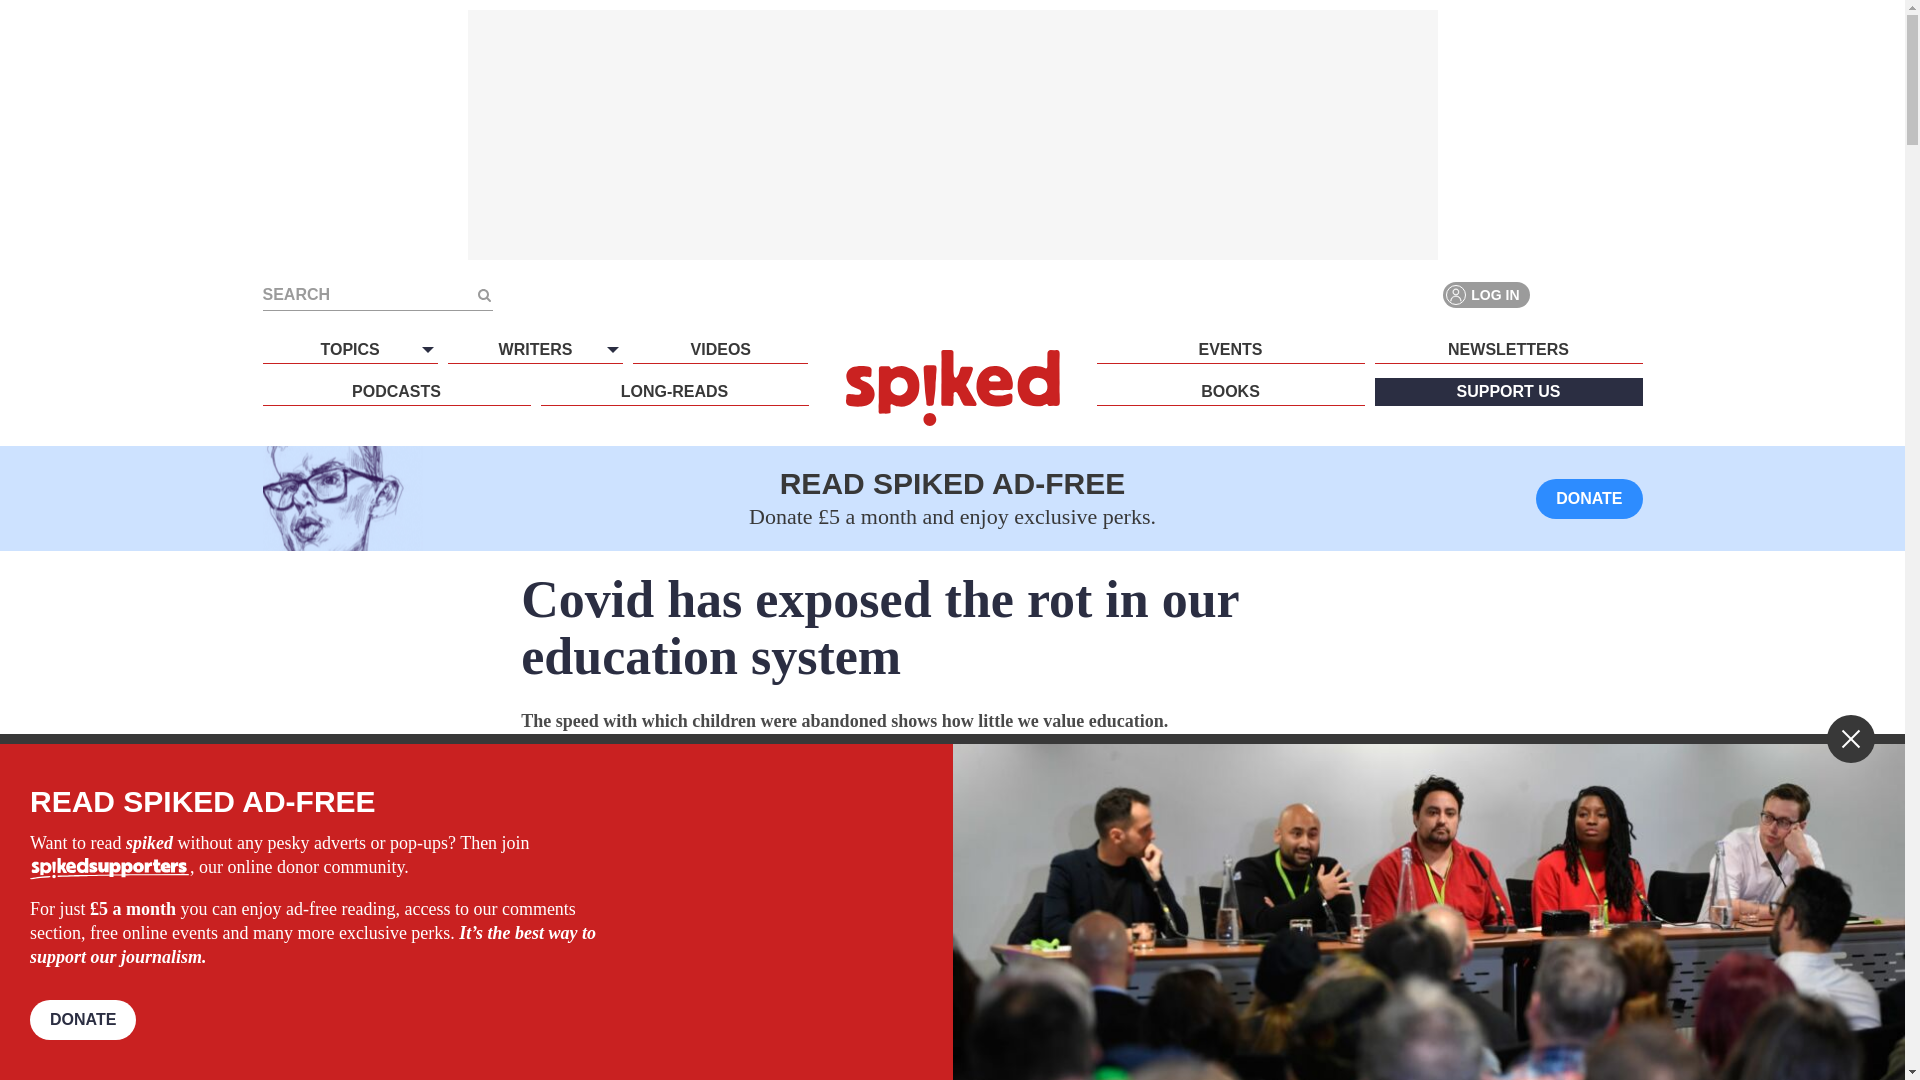  What do you see at coordinates (952, 387) in the screenshot?
I see `spiked - humanity is underrated` at bounding box center [952, 387].